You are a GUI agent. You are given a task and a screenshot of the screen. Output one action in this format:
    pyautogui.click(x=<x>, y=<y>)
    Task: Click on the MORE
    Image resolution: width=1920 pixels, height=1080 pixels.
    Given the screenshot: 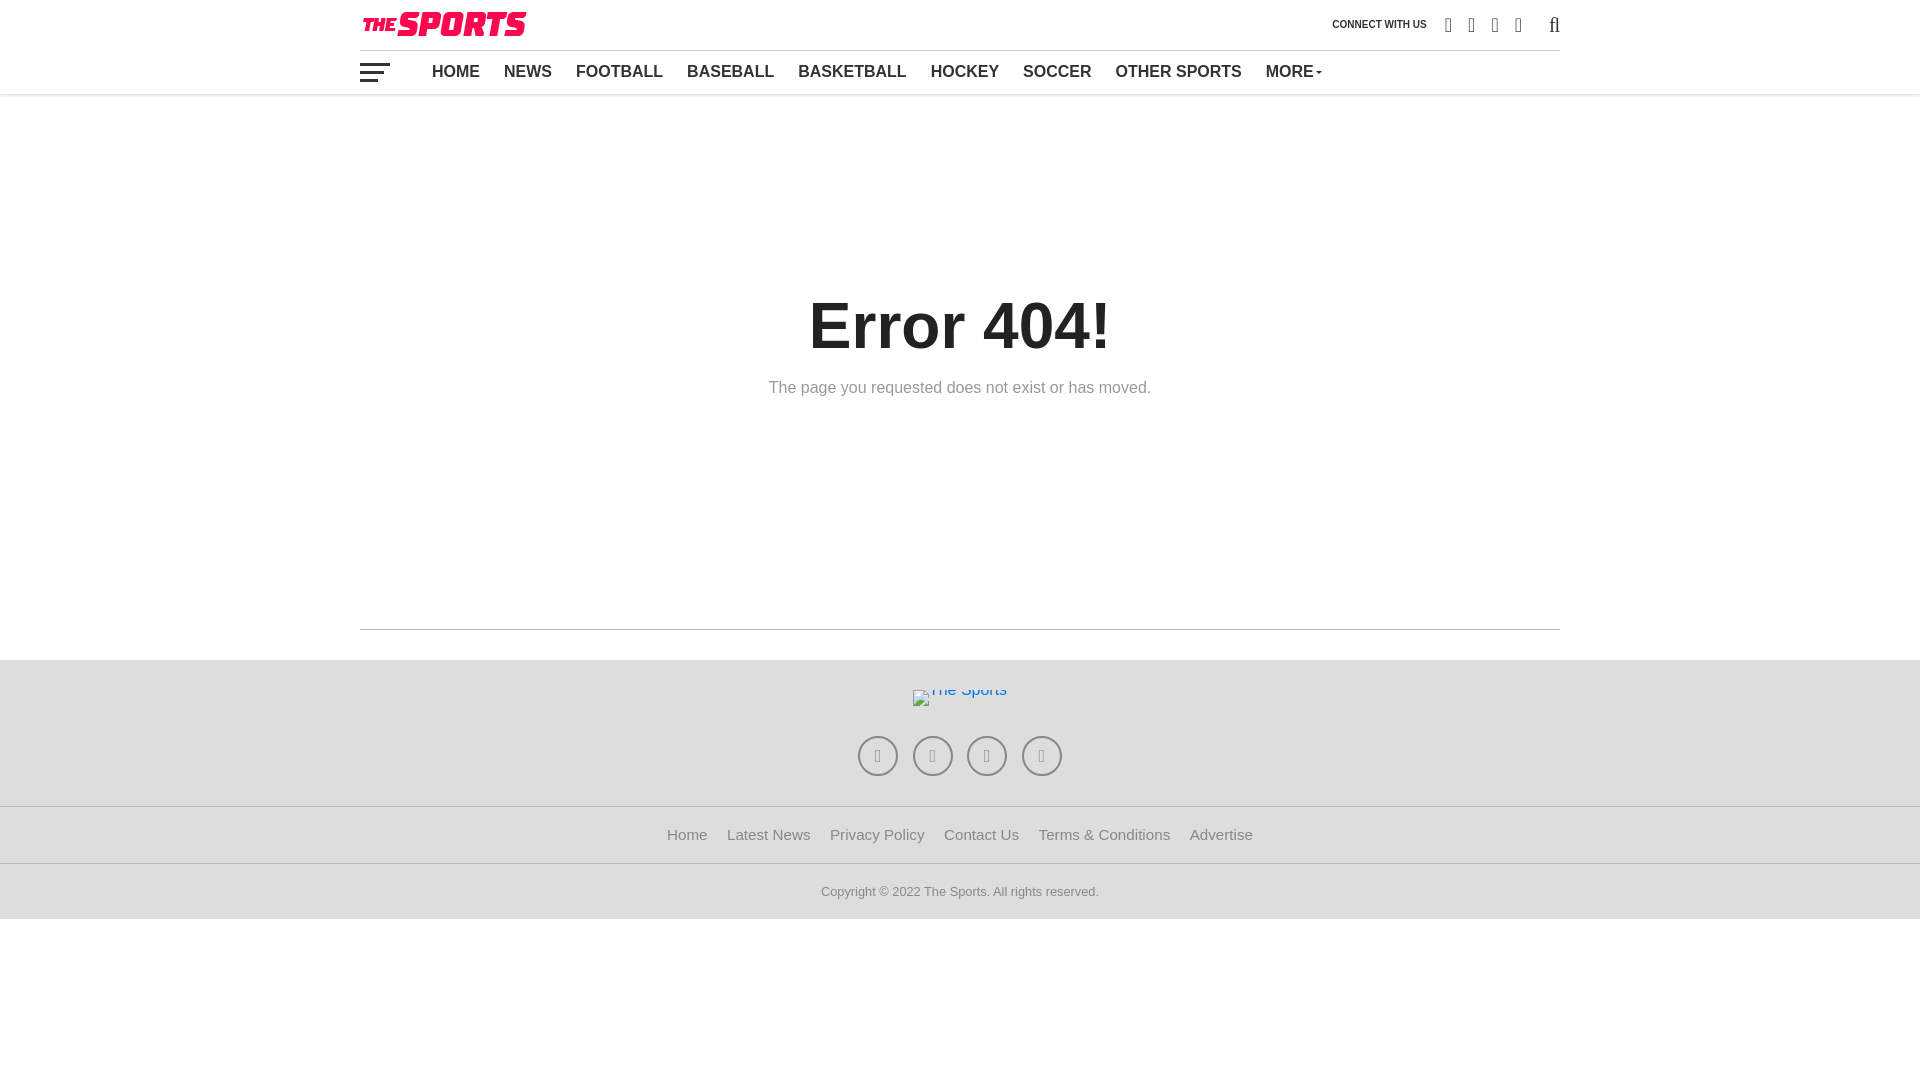 What is the action you would take?
    pyautogui.click(x=1292, y=71)
    